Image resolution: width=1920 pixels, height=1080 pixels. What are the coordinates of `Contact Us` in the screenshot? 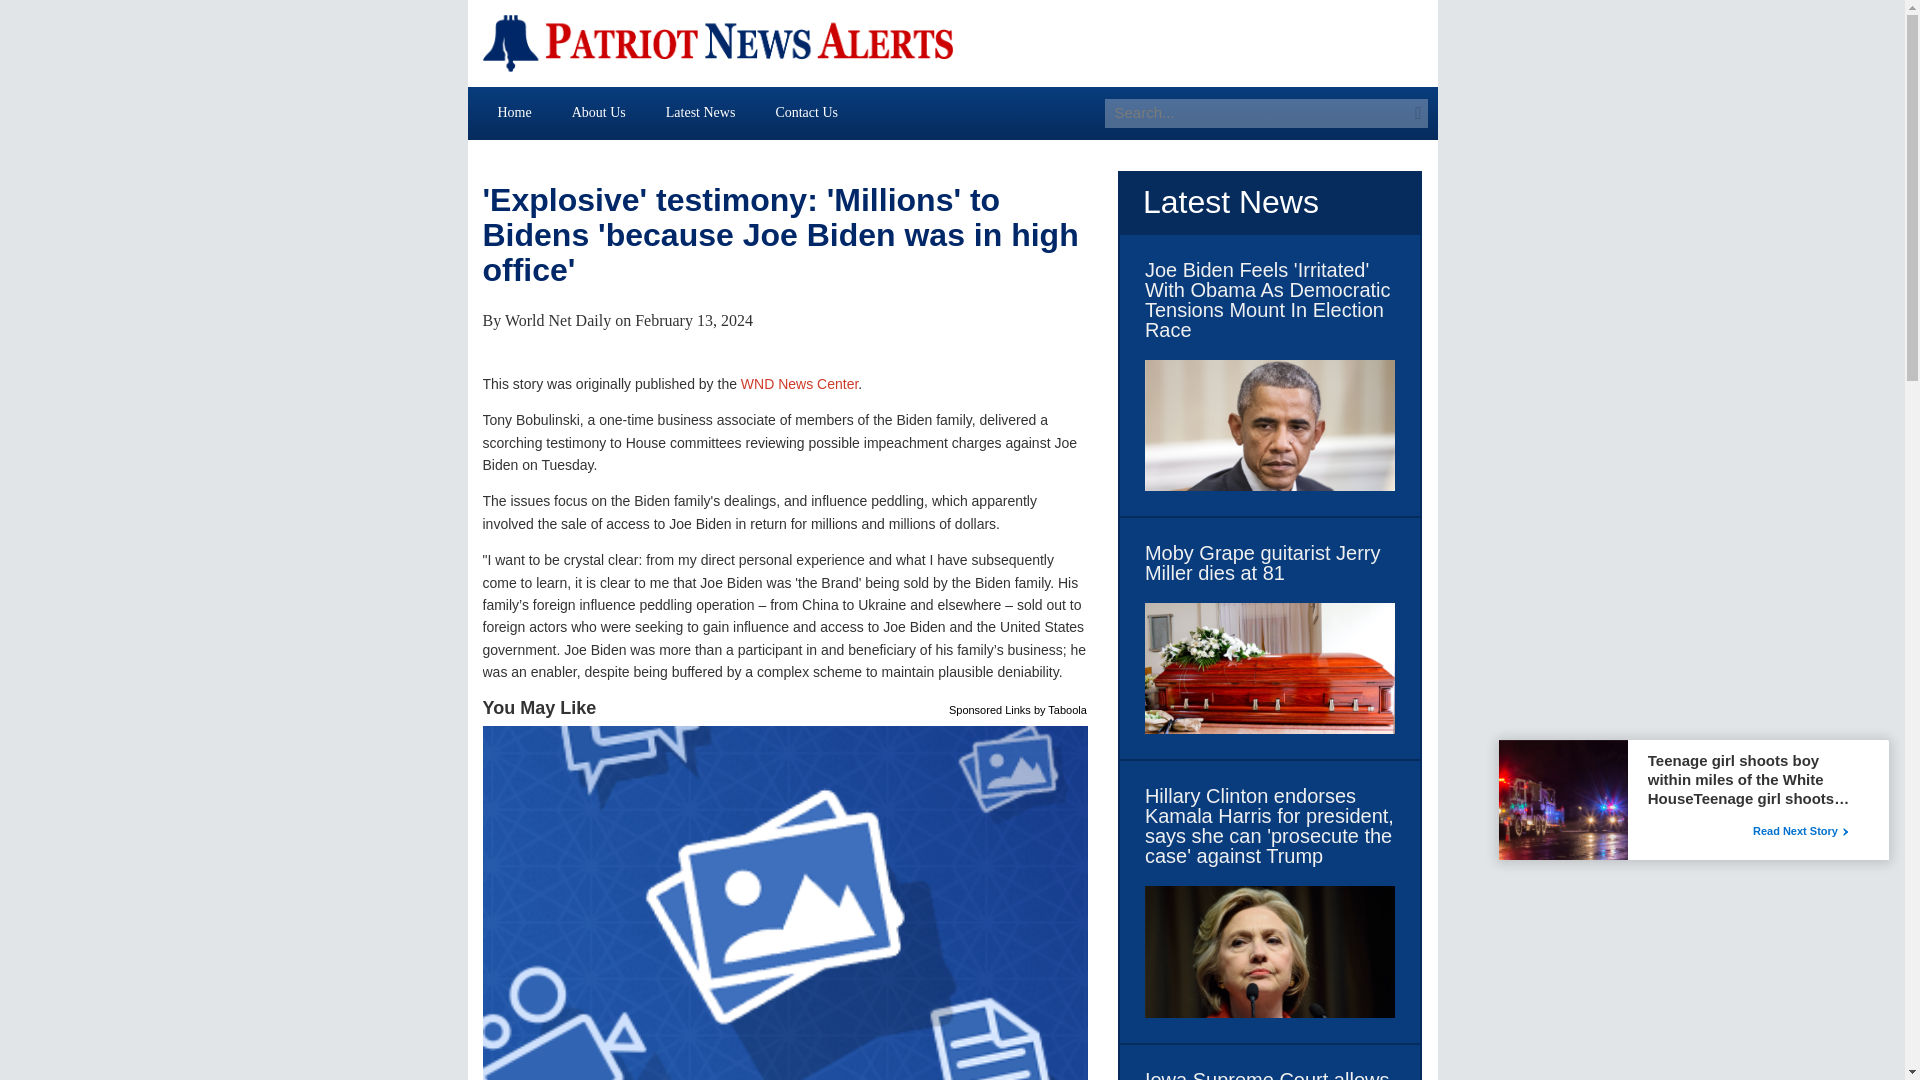 It's located at (806, 112).